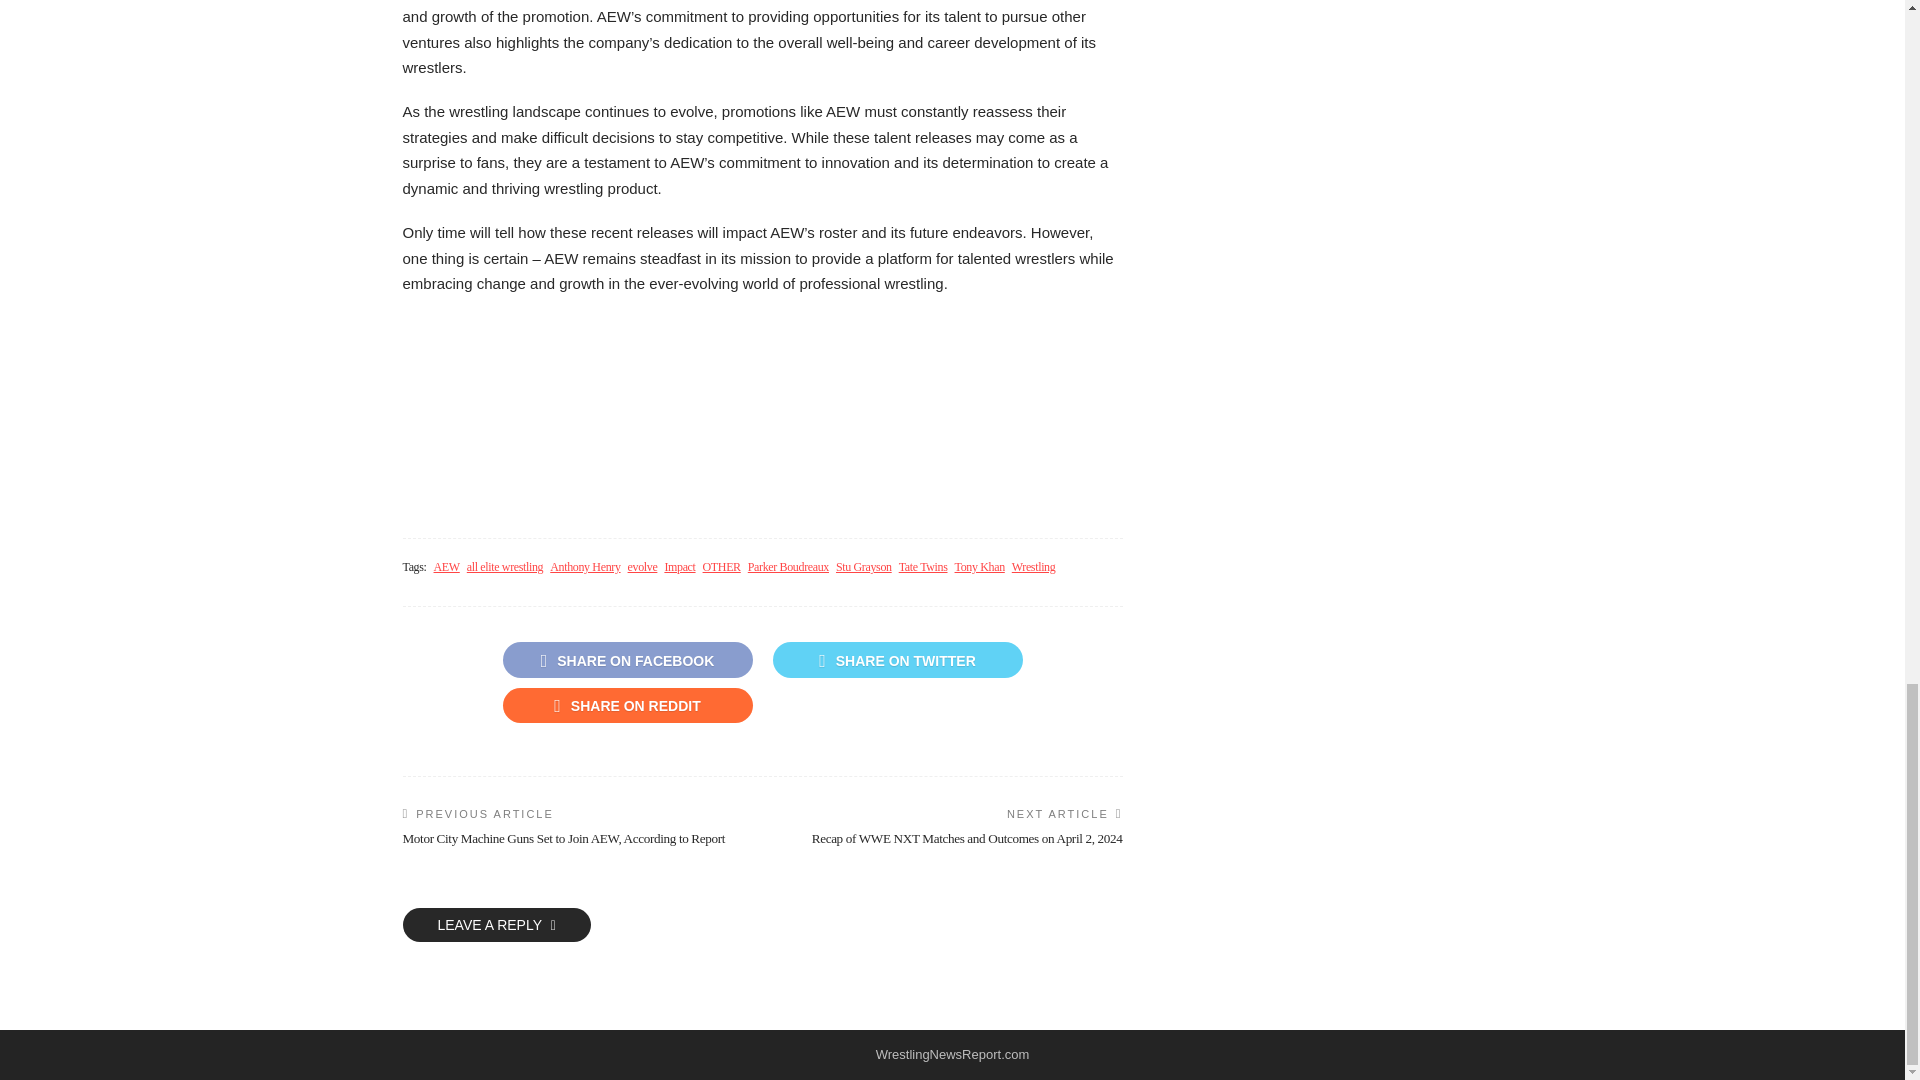 Image resolution: width=1920 pixels, height=1080 pixels. Describe the element at coordinates (968, 838) in the screenshot. I see `Recap of WWE NXT Matches and Outcomes on April 2, 2024` at that location.